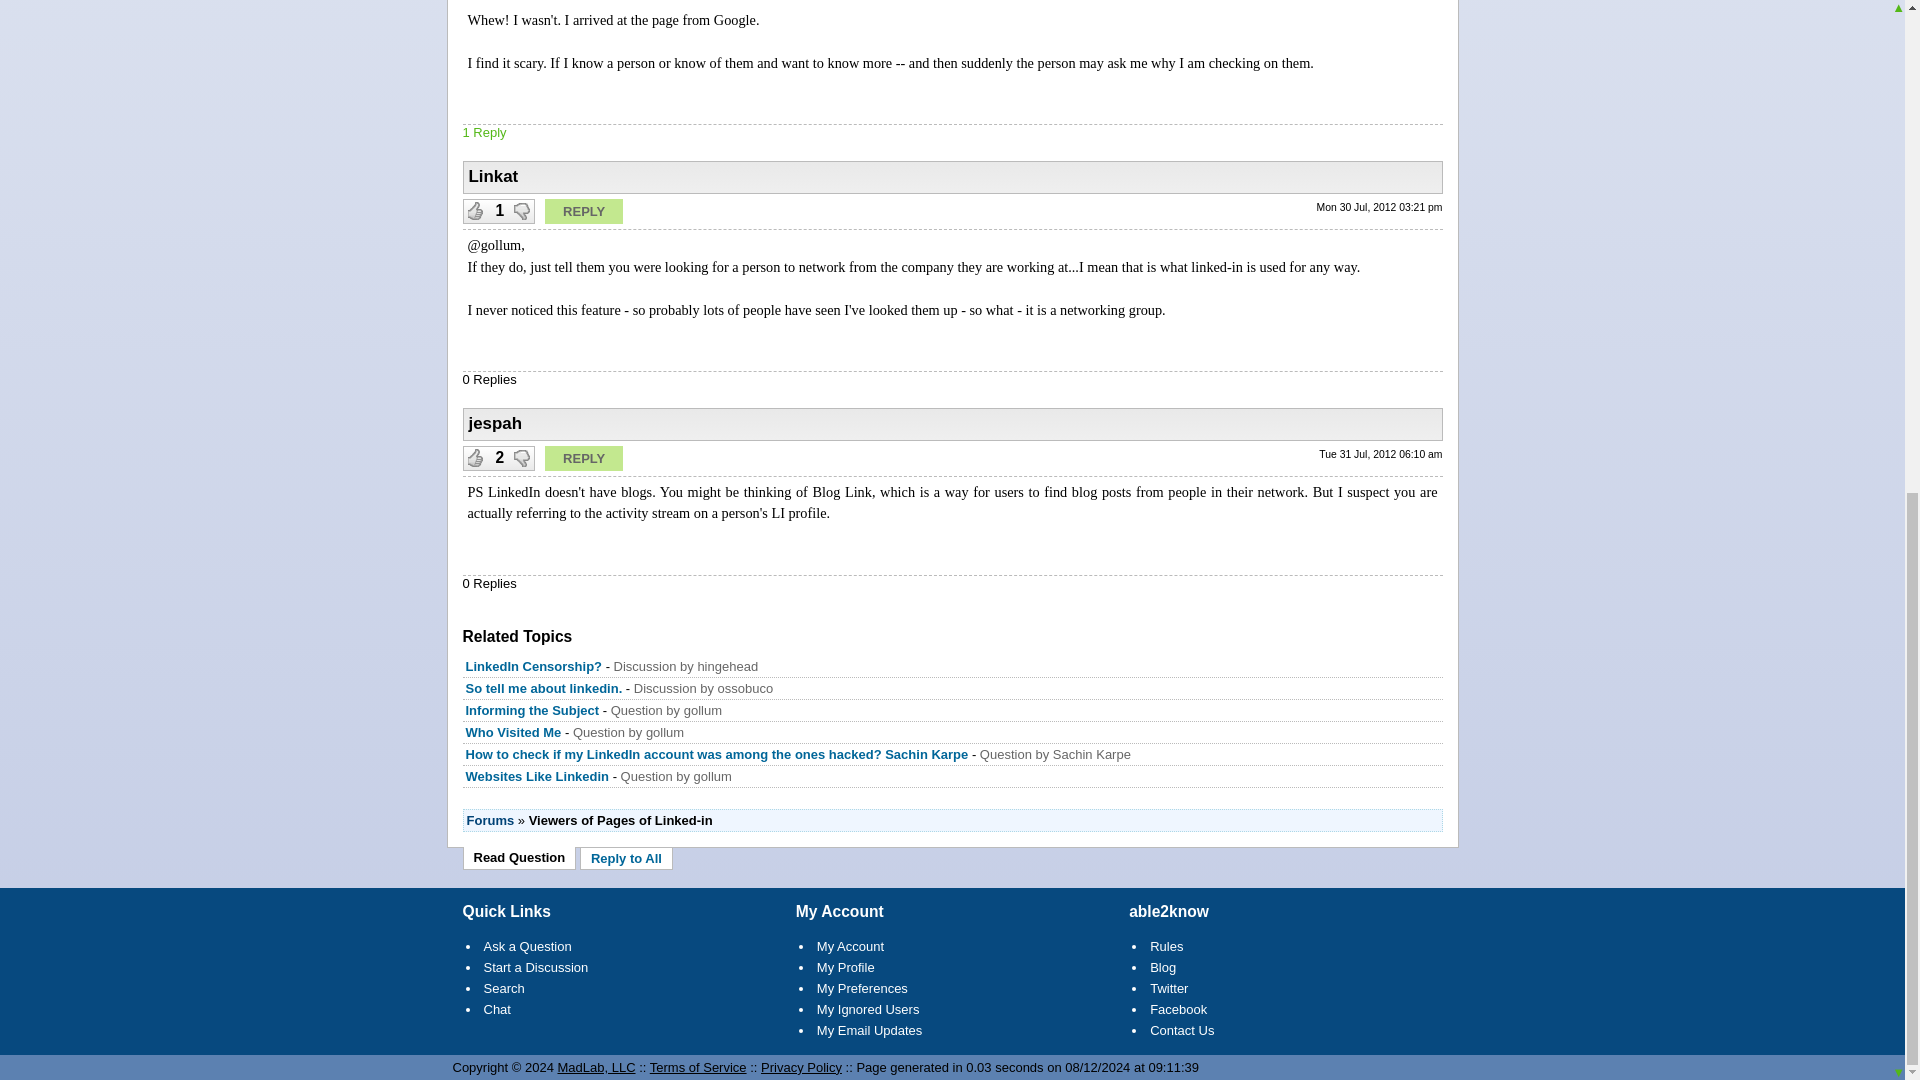 The image size is (1920, 1080). What do you see at coordinates (868, 1010) in the screenshot?
I see `My Ignored Users` at bounding box center [868, 1010].